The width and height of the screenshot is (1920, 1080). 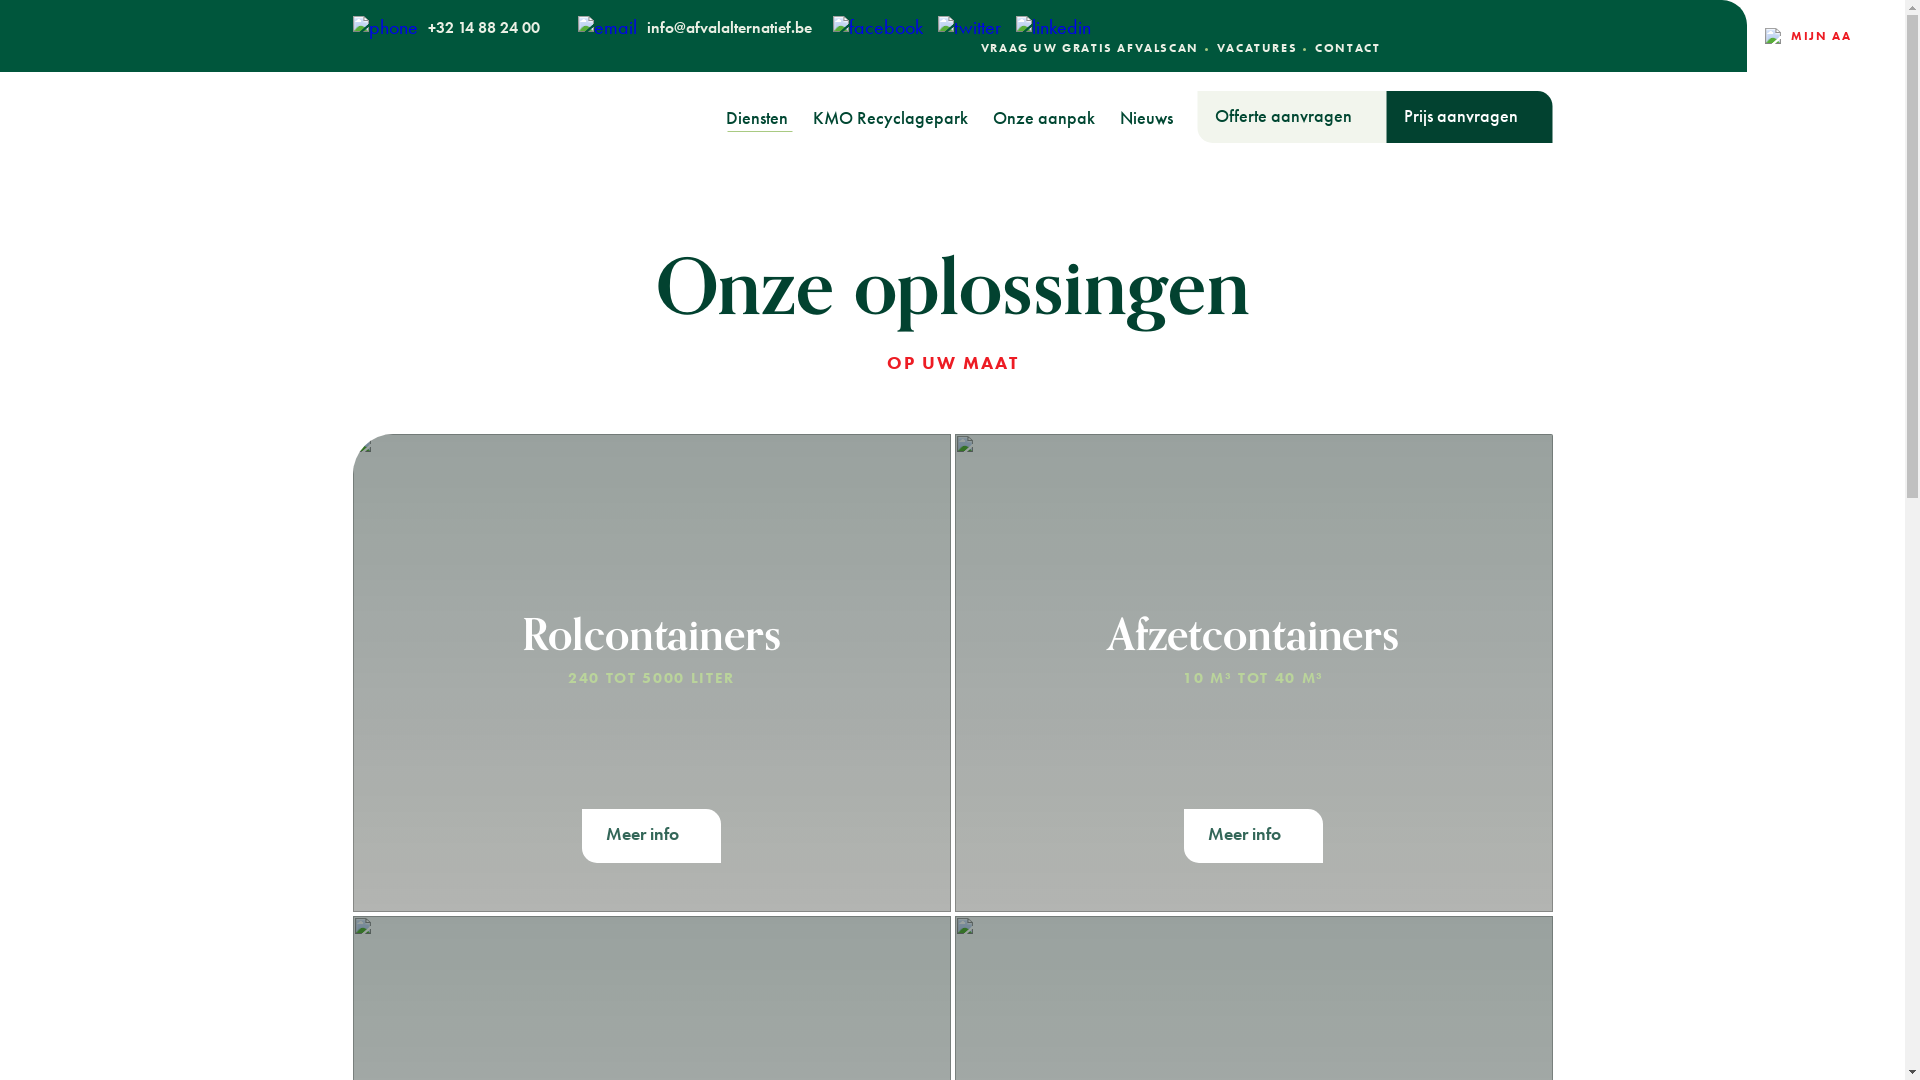 What do you see at coordinates (1804, 36) in the screenshot?
I see `MIJN AA` at bounding box center [1804, 36].